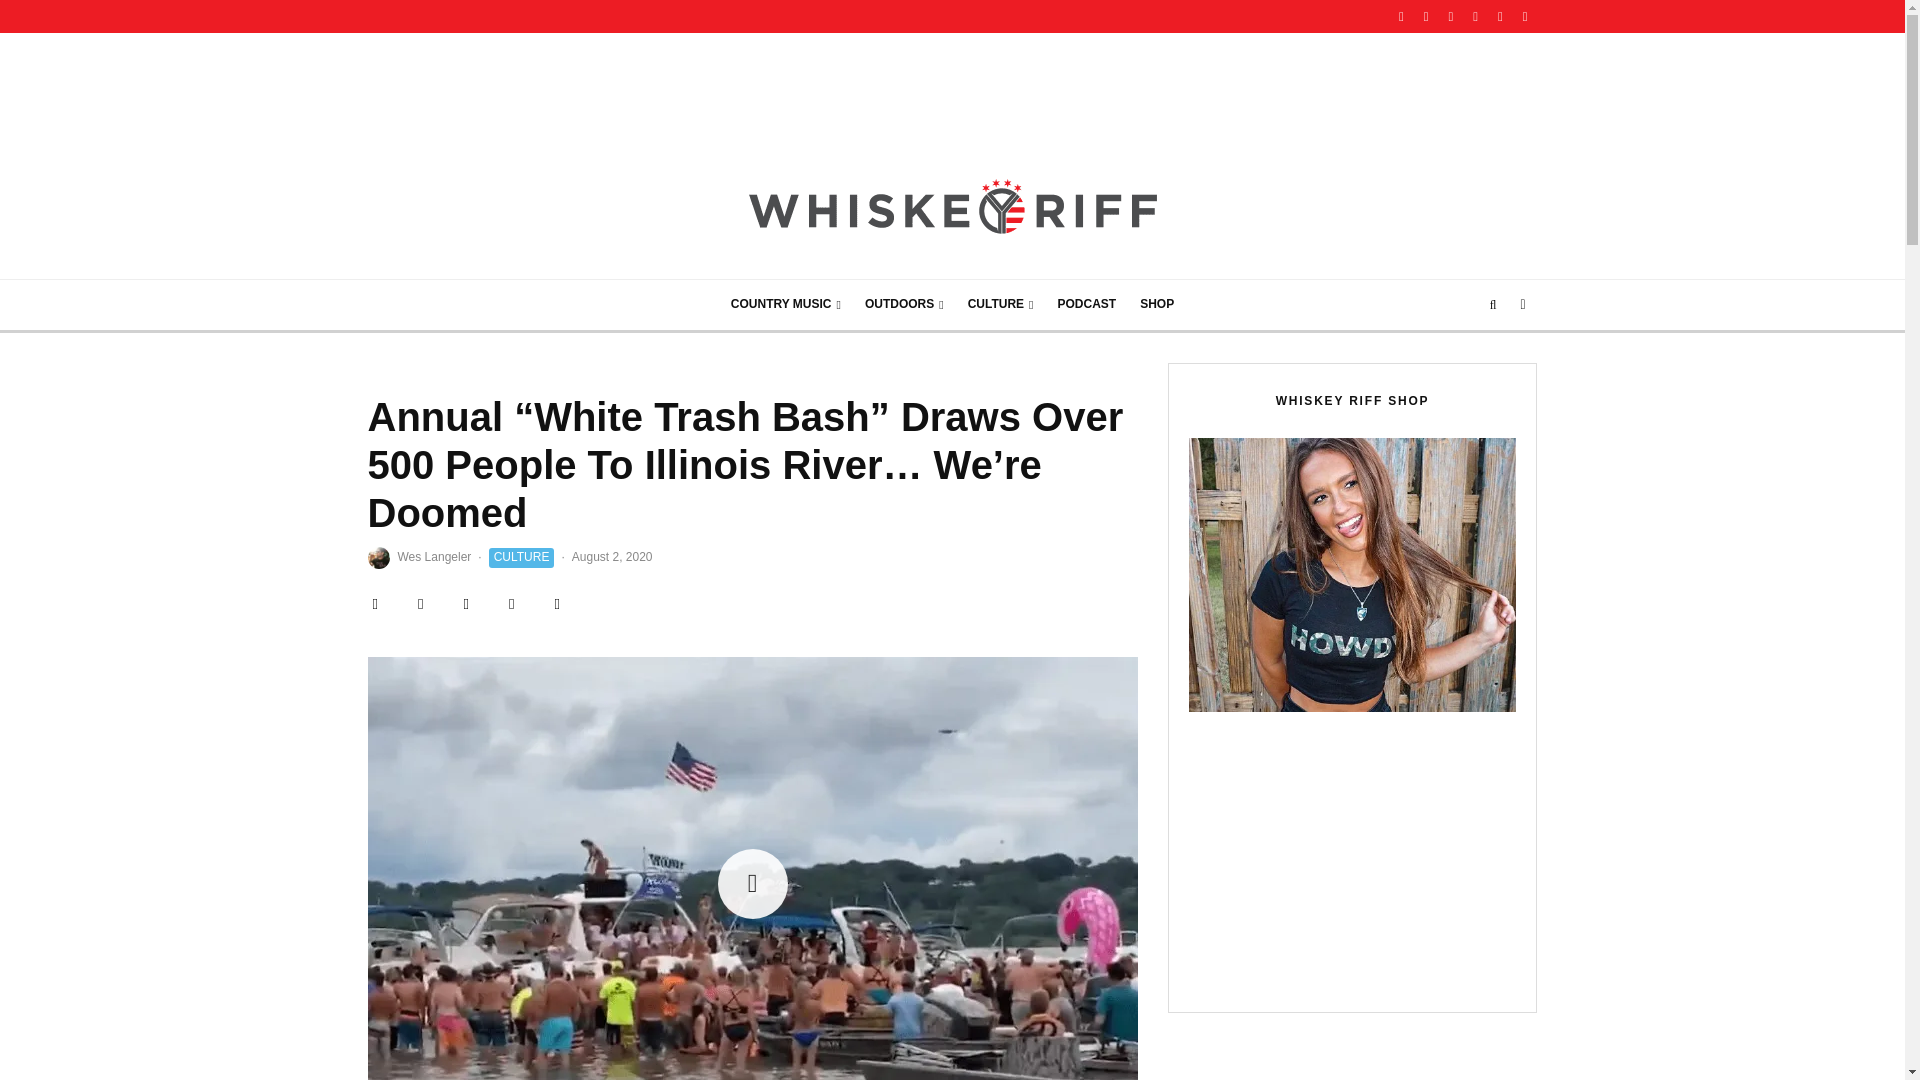 This screenshot has height=1080, width=1920. Describe the element at coordinates (1001, 304) in the screenshot. I see `CULTURE` at that location.